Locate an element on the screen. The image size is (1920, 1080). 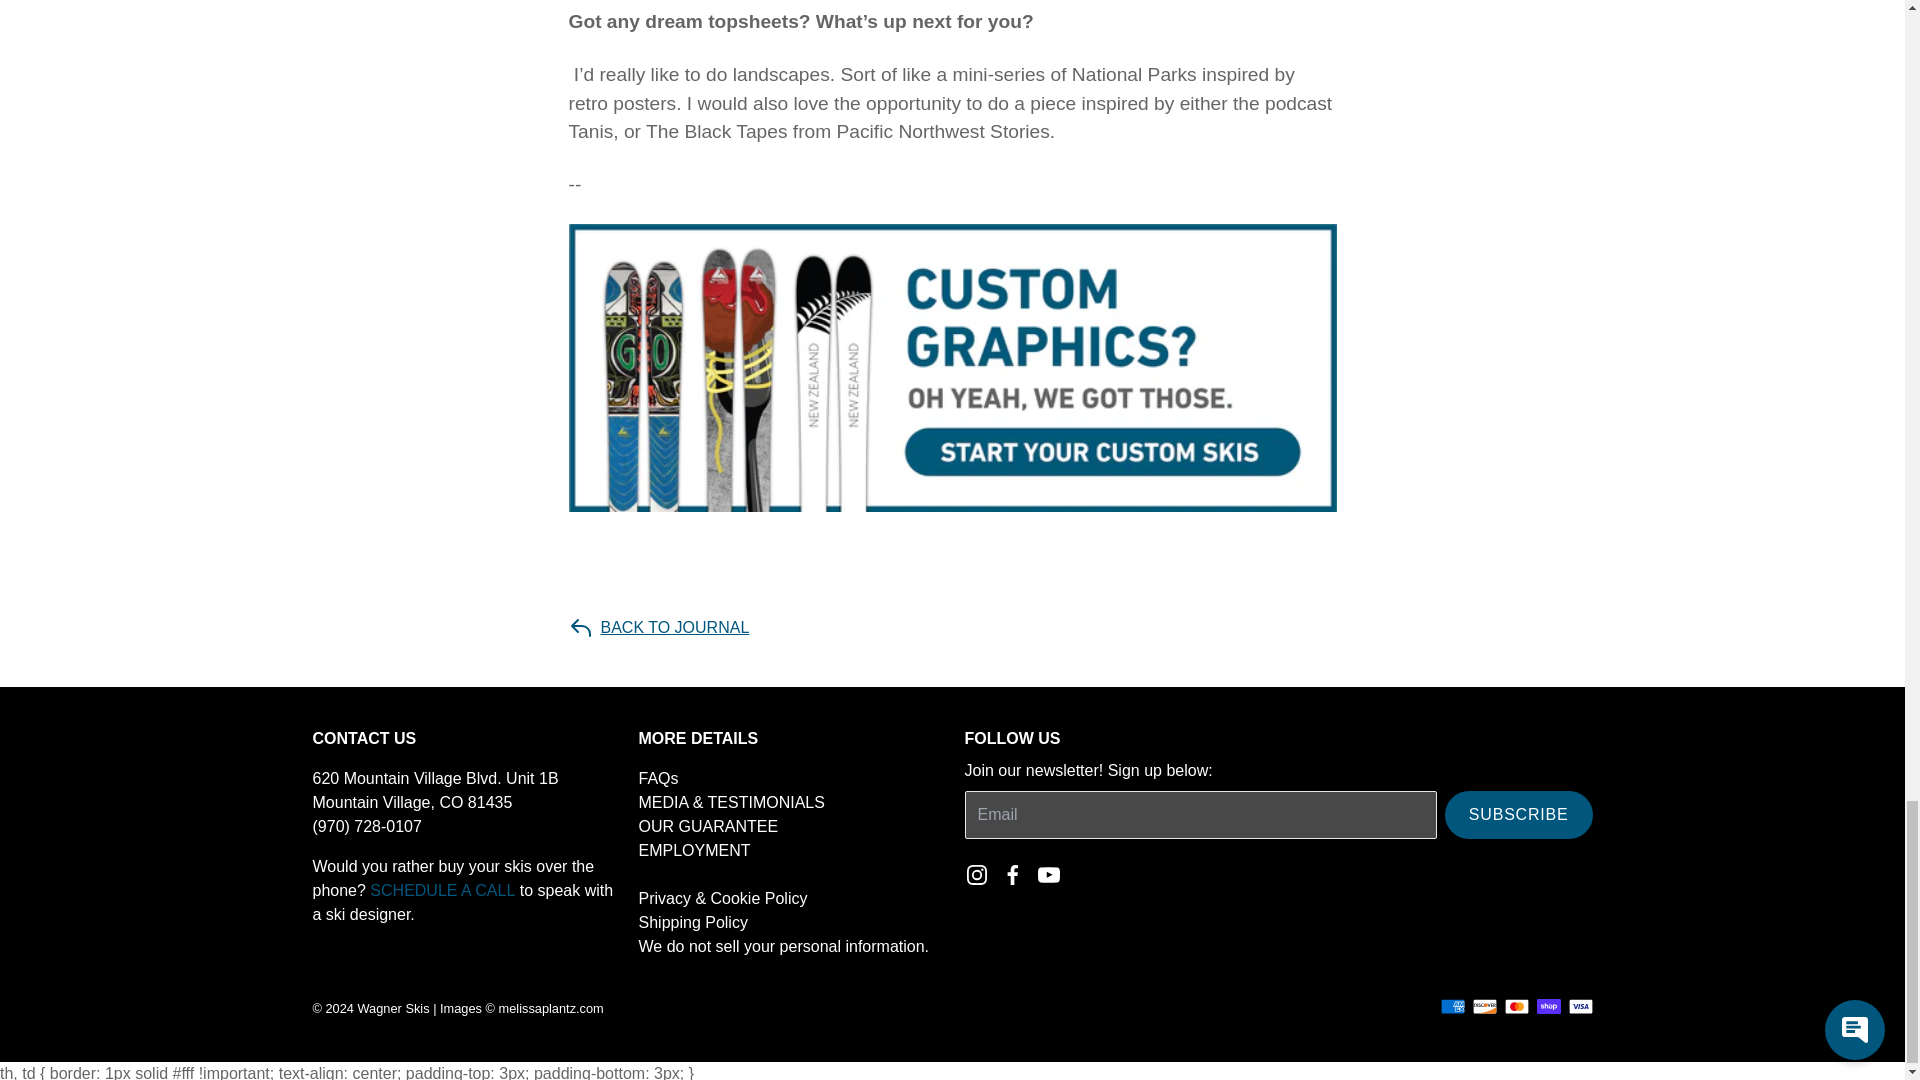
SUBSCRIBE is located at coordinates (1519, 814).